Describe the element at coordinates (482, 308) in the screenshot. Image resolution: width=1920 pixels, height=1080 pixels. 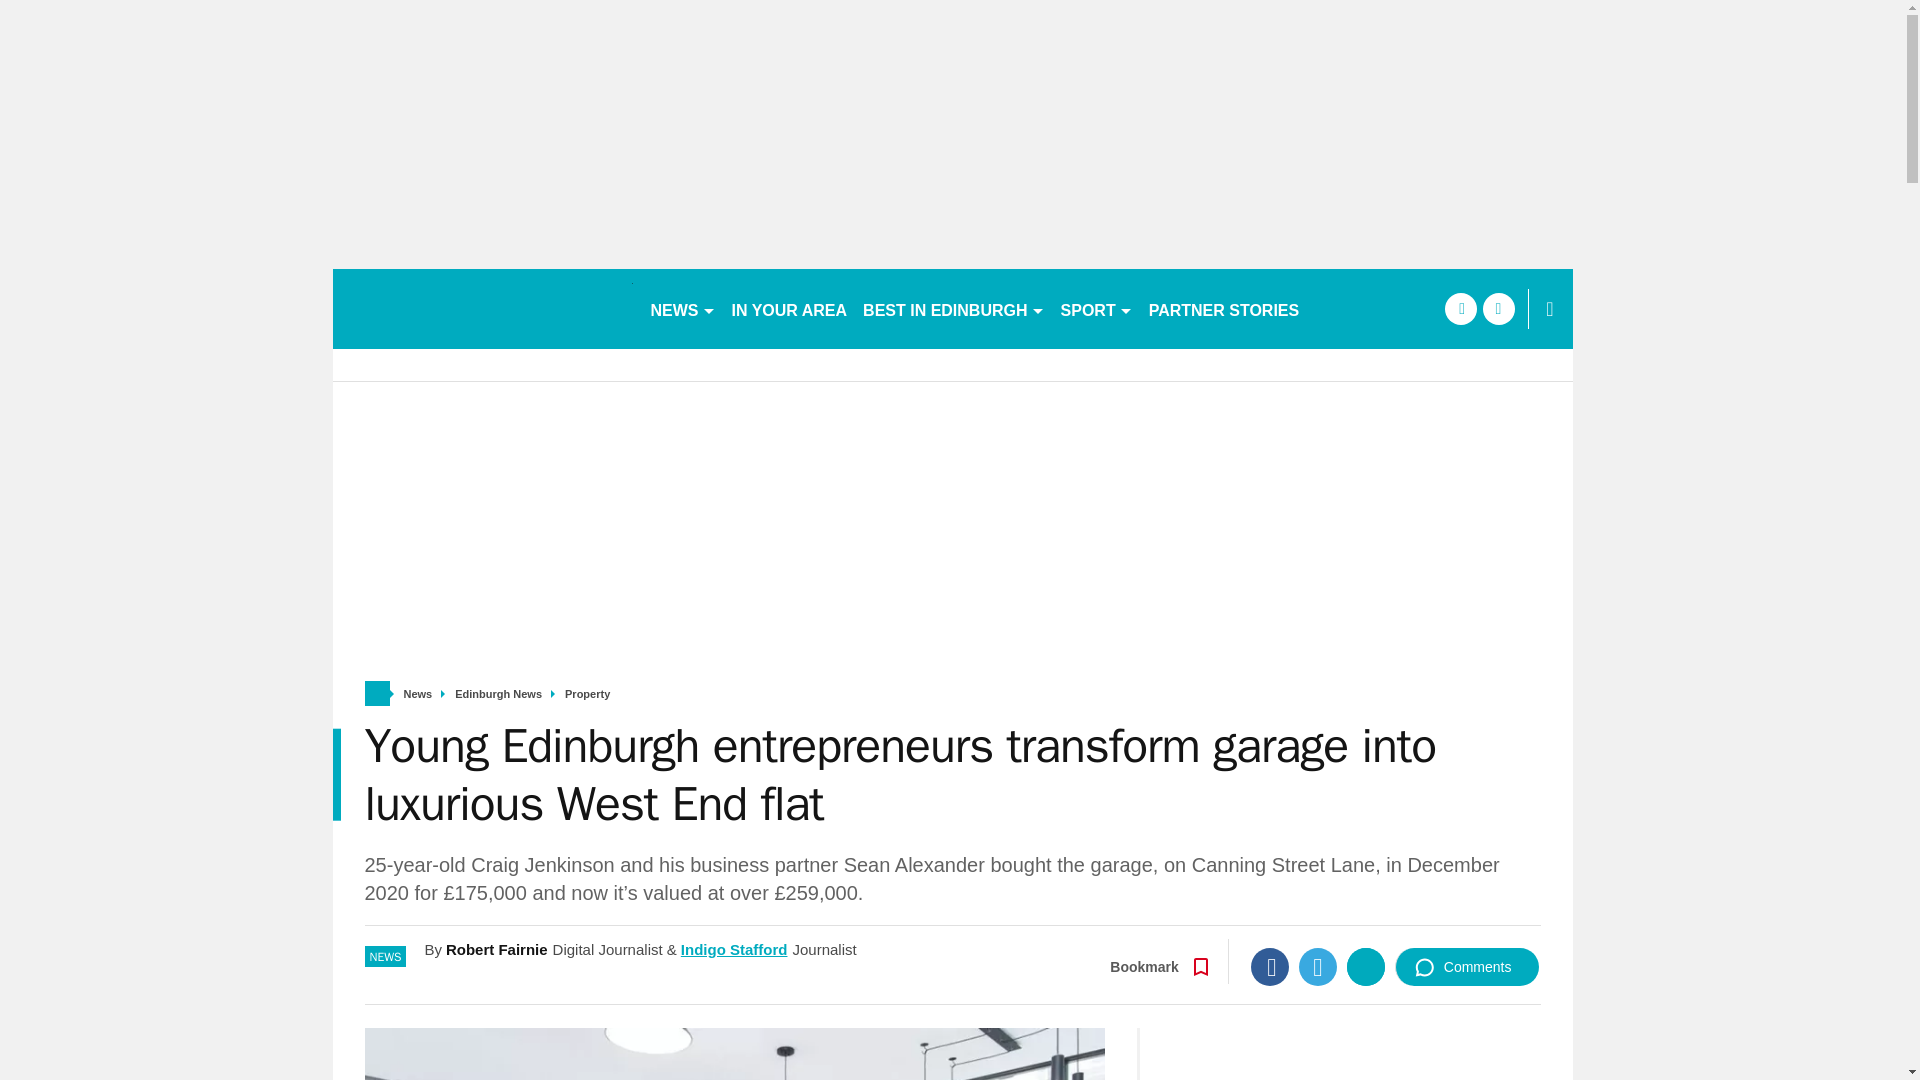
I see `edinburghlive` at that location.